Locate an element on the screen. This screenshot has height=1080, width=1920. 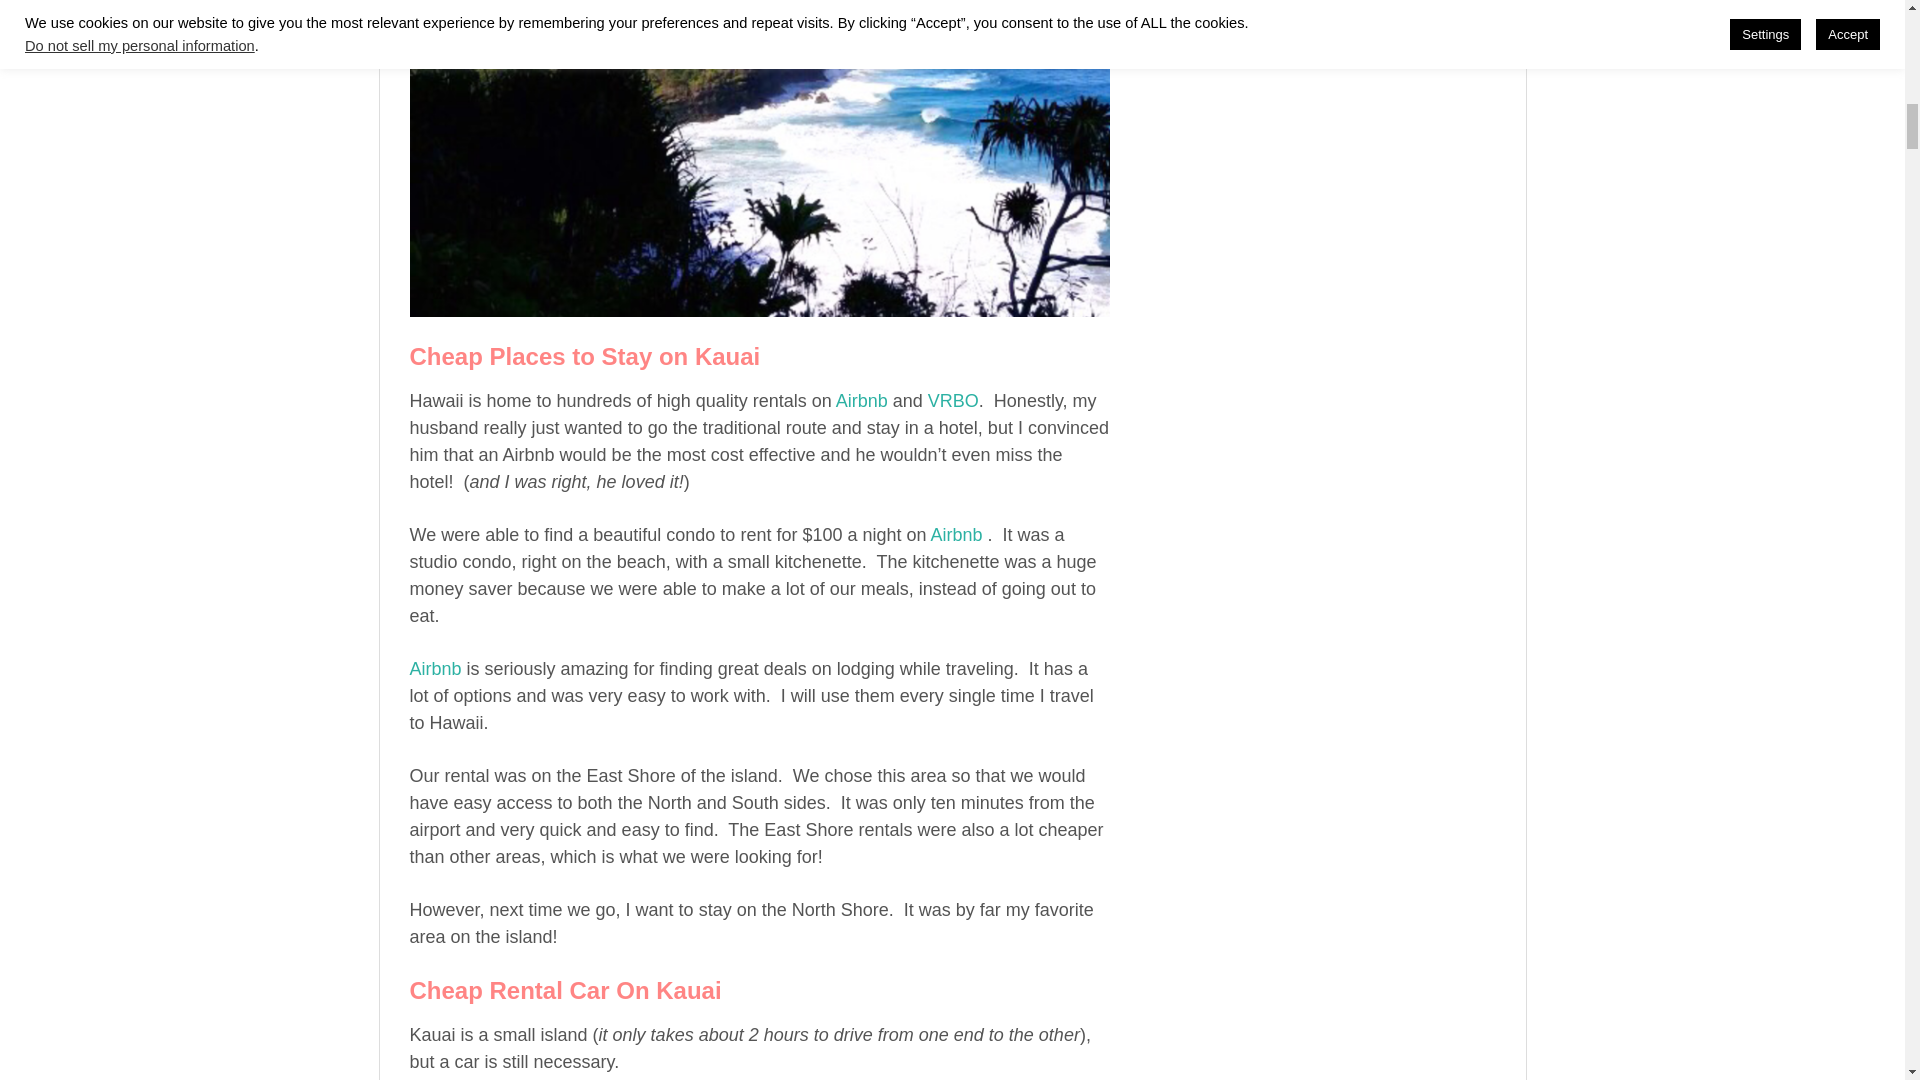
Airbnb is located at coordinates (861, 400).